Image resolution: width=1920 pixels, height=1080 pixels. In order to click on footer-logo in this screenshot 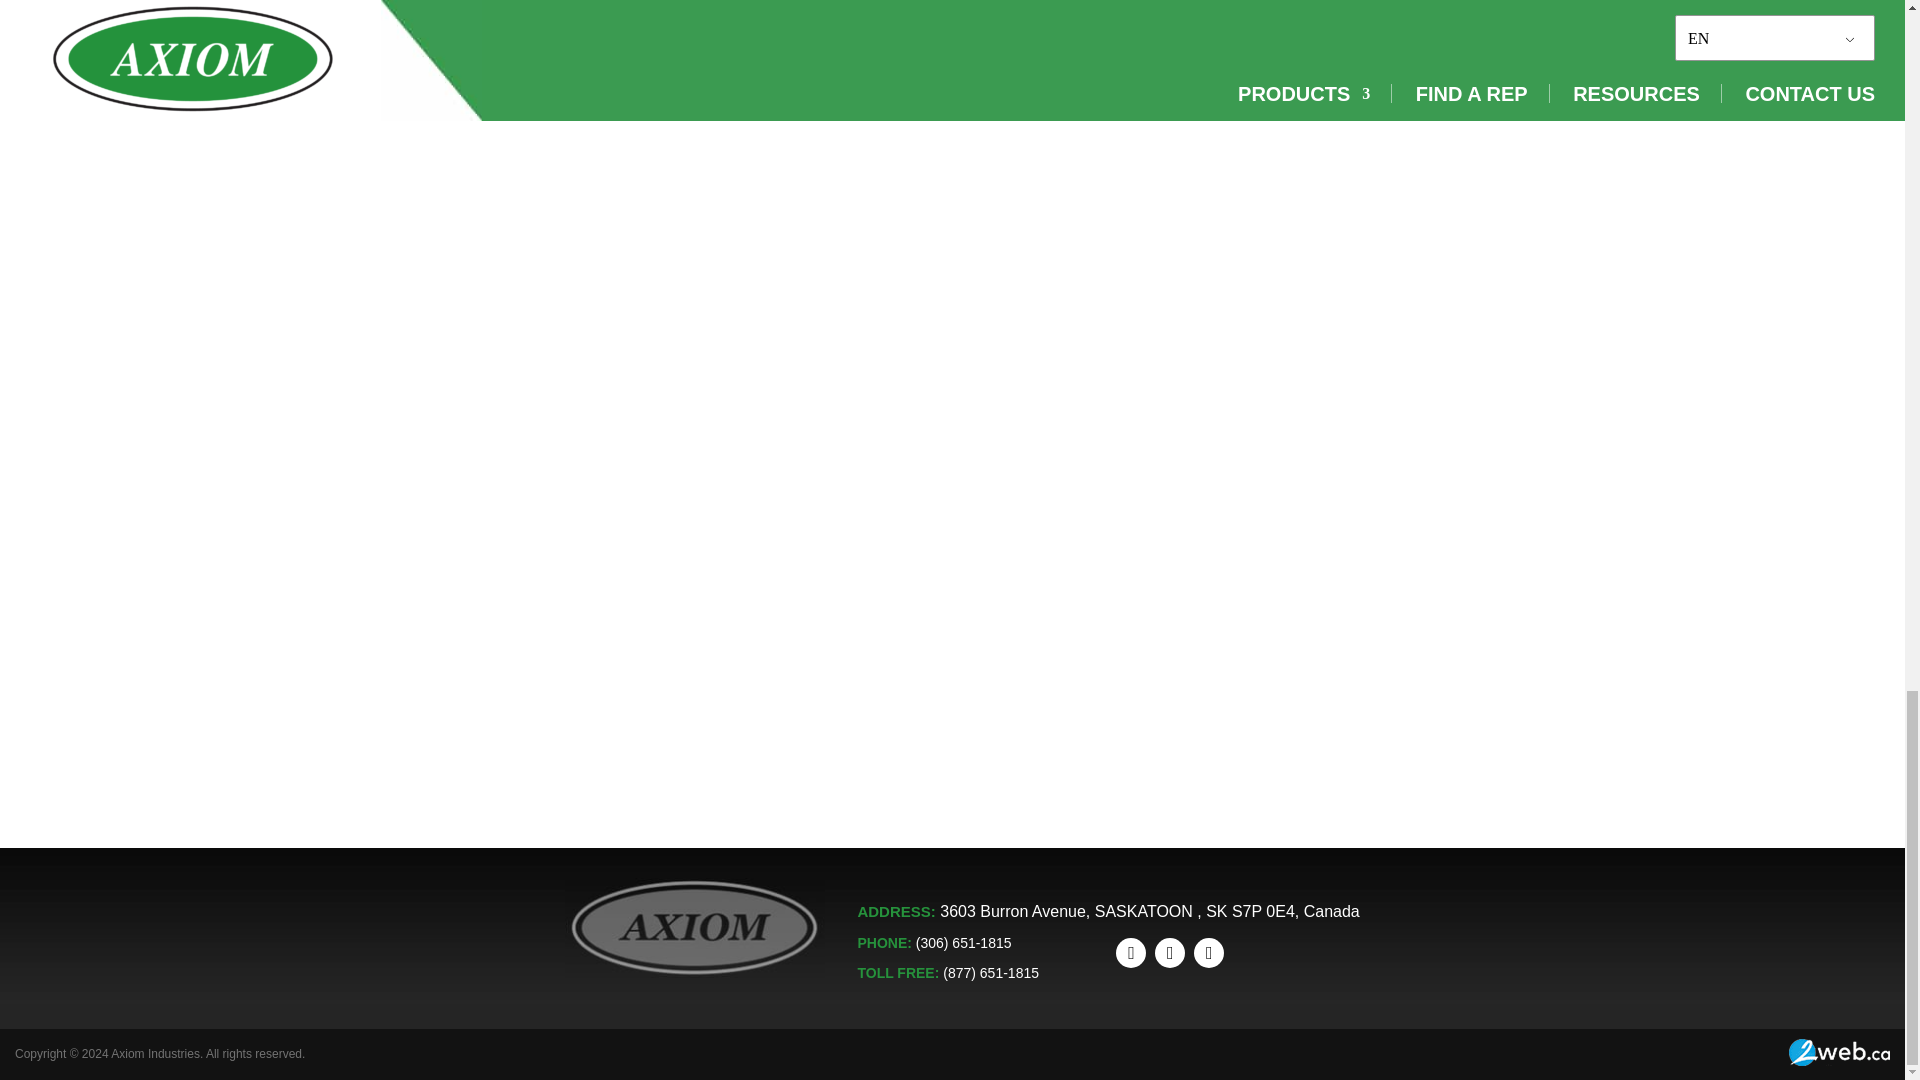, I will do `click(694, 928)`.